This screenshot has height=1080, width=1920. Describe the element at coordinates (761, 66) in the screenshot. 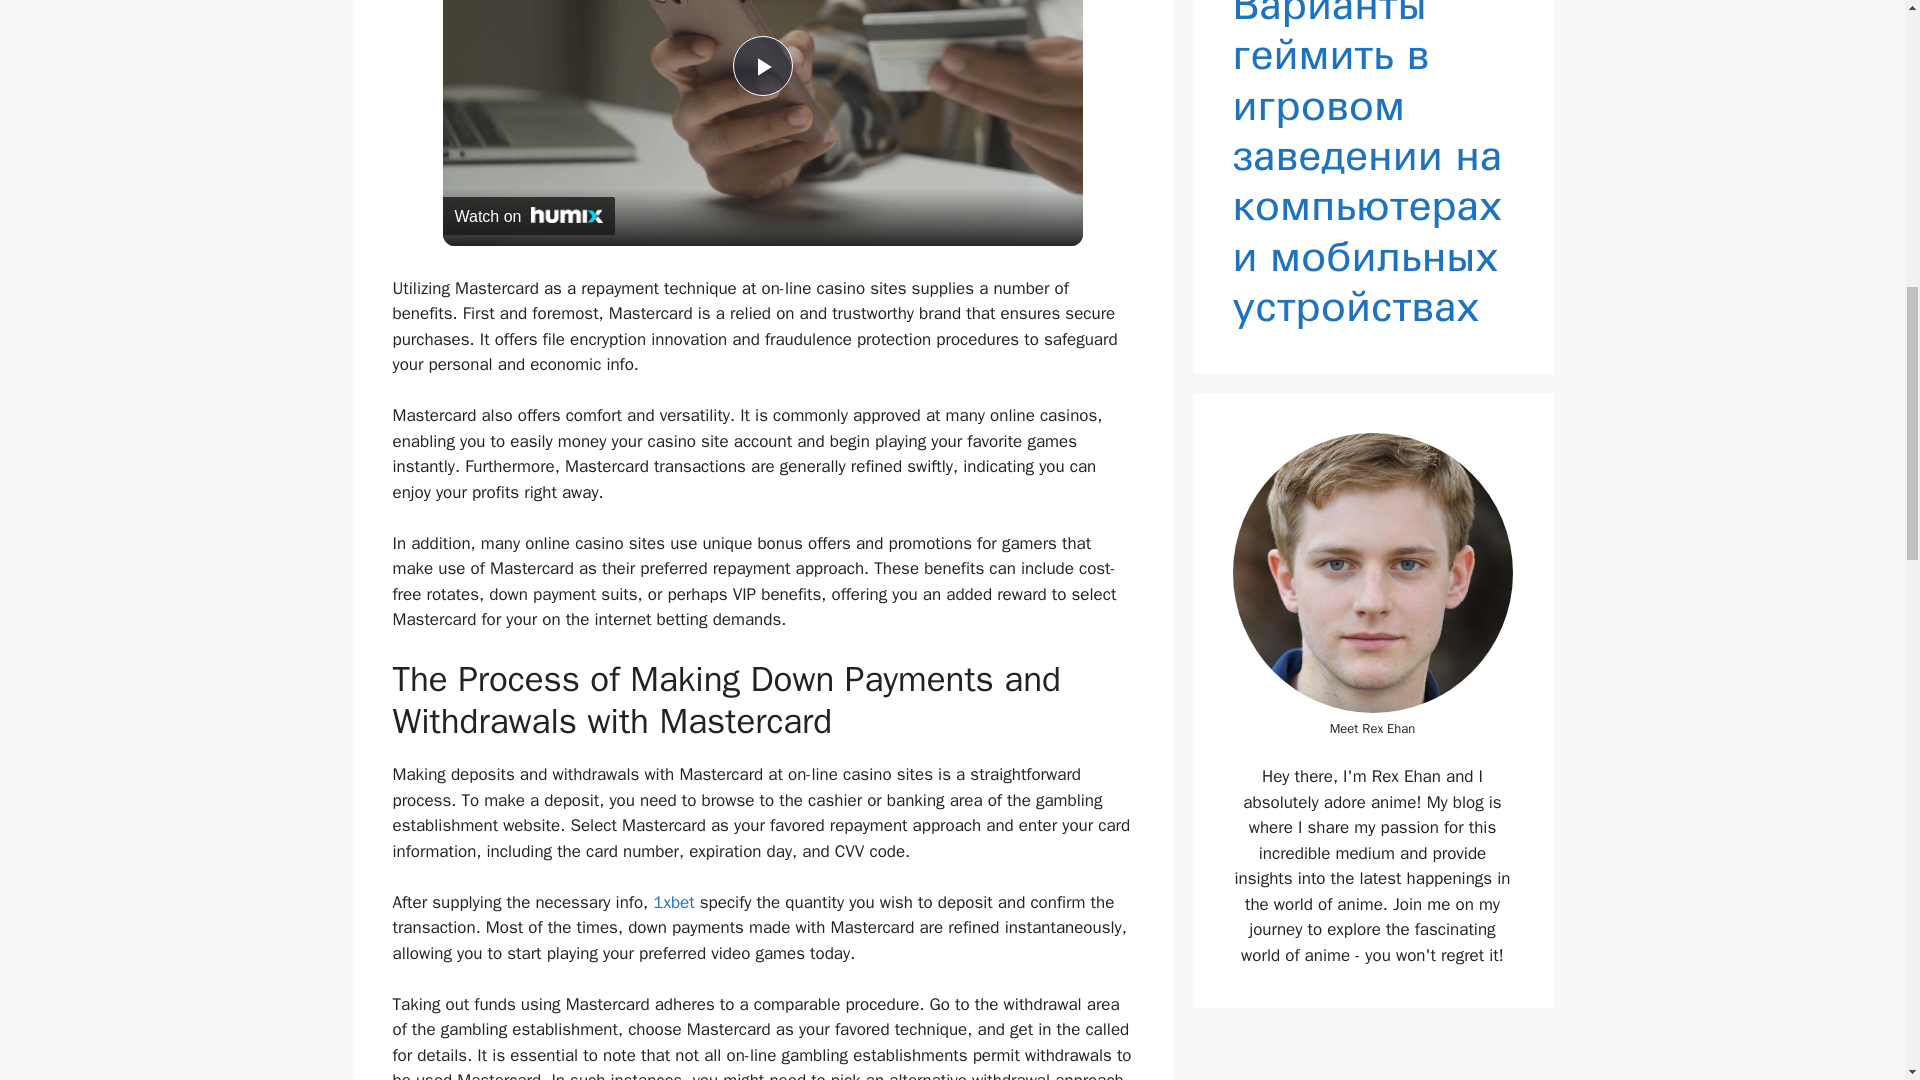

I see `Play Video` at that location.